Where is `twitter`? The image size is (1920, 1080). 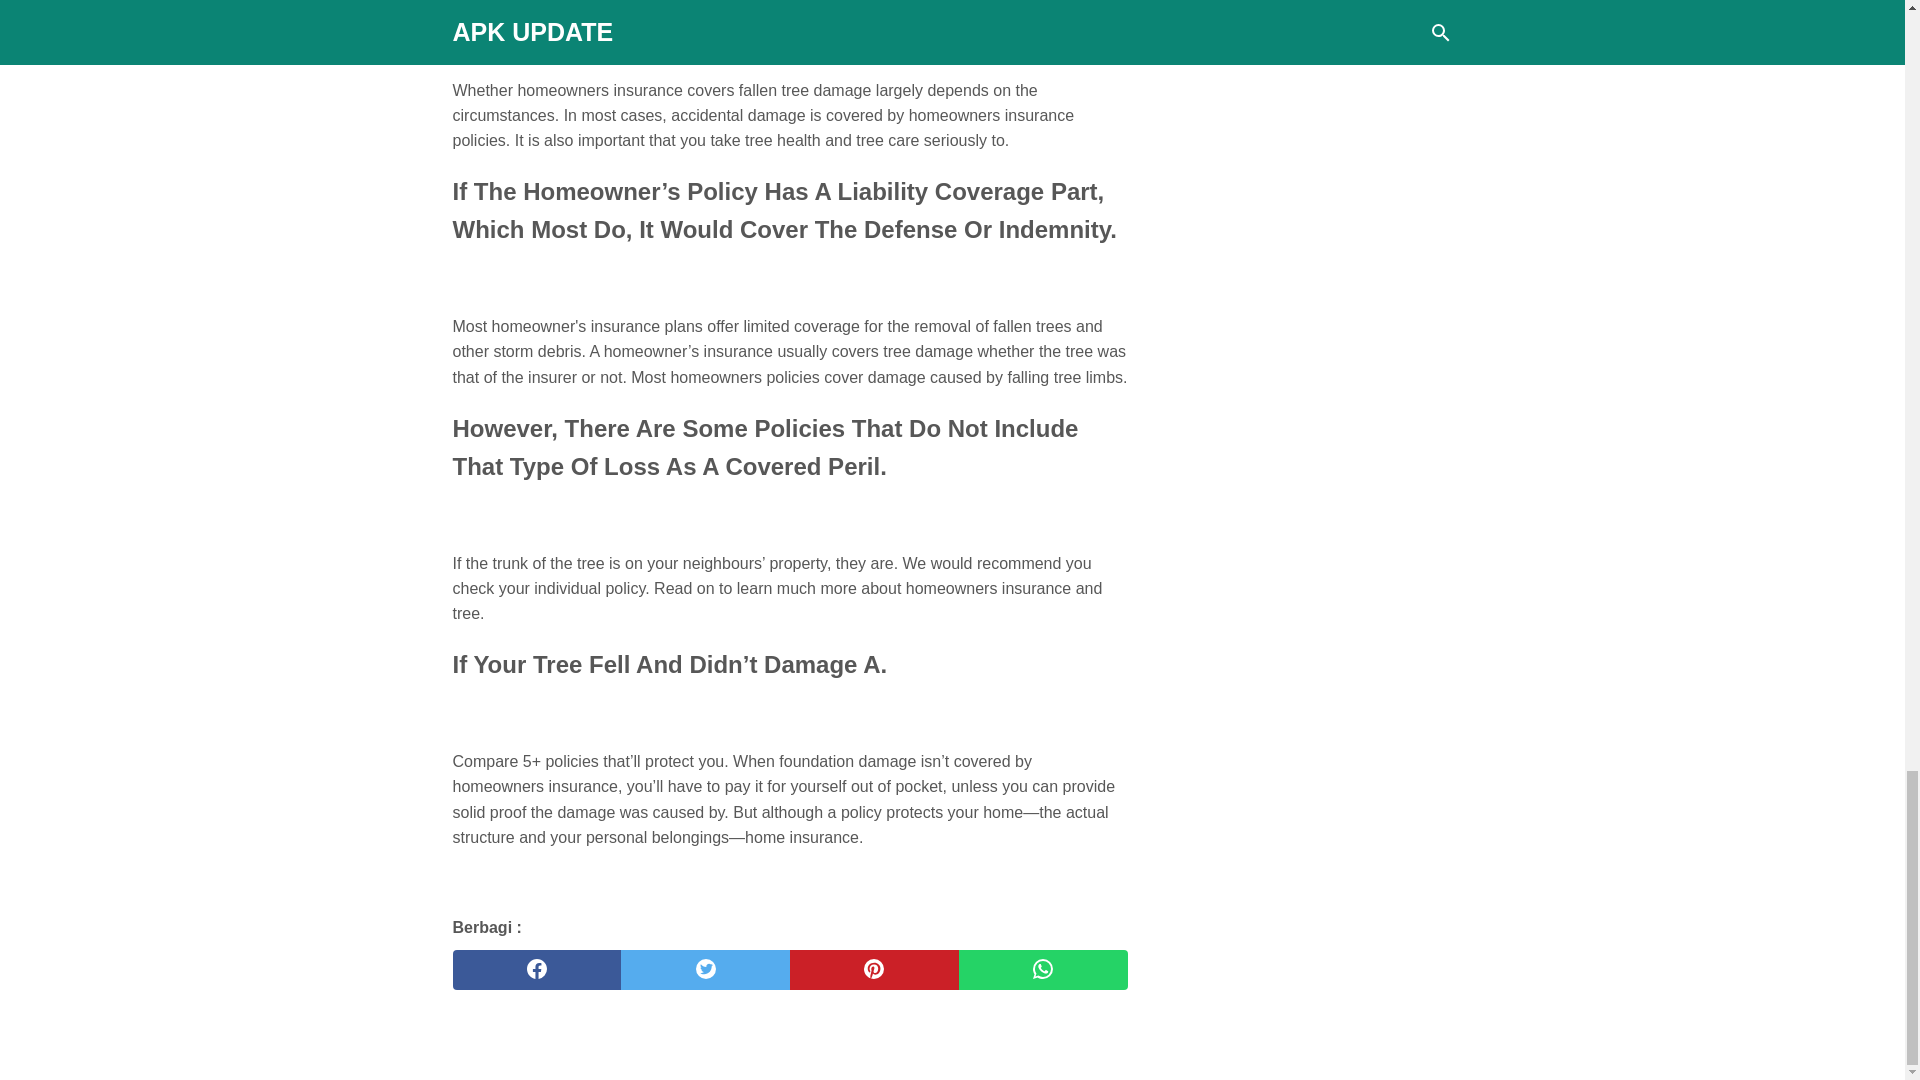 twitter is located at coordinates (704, 970).